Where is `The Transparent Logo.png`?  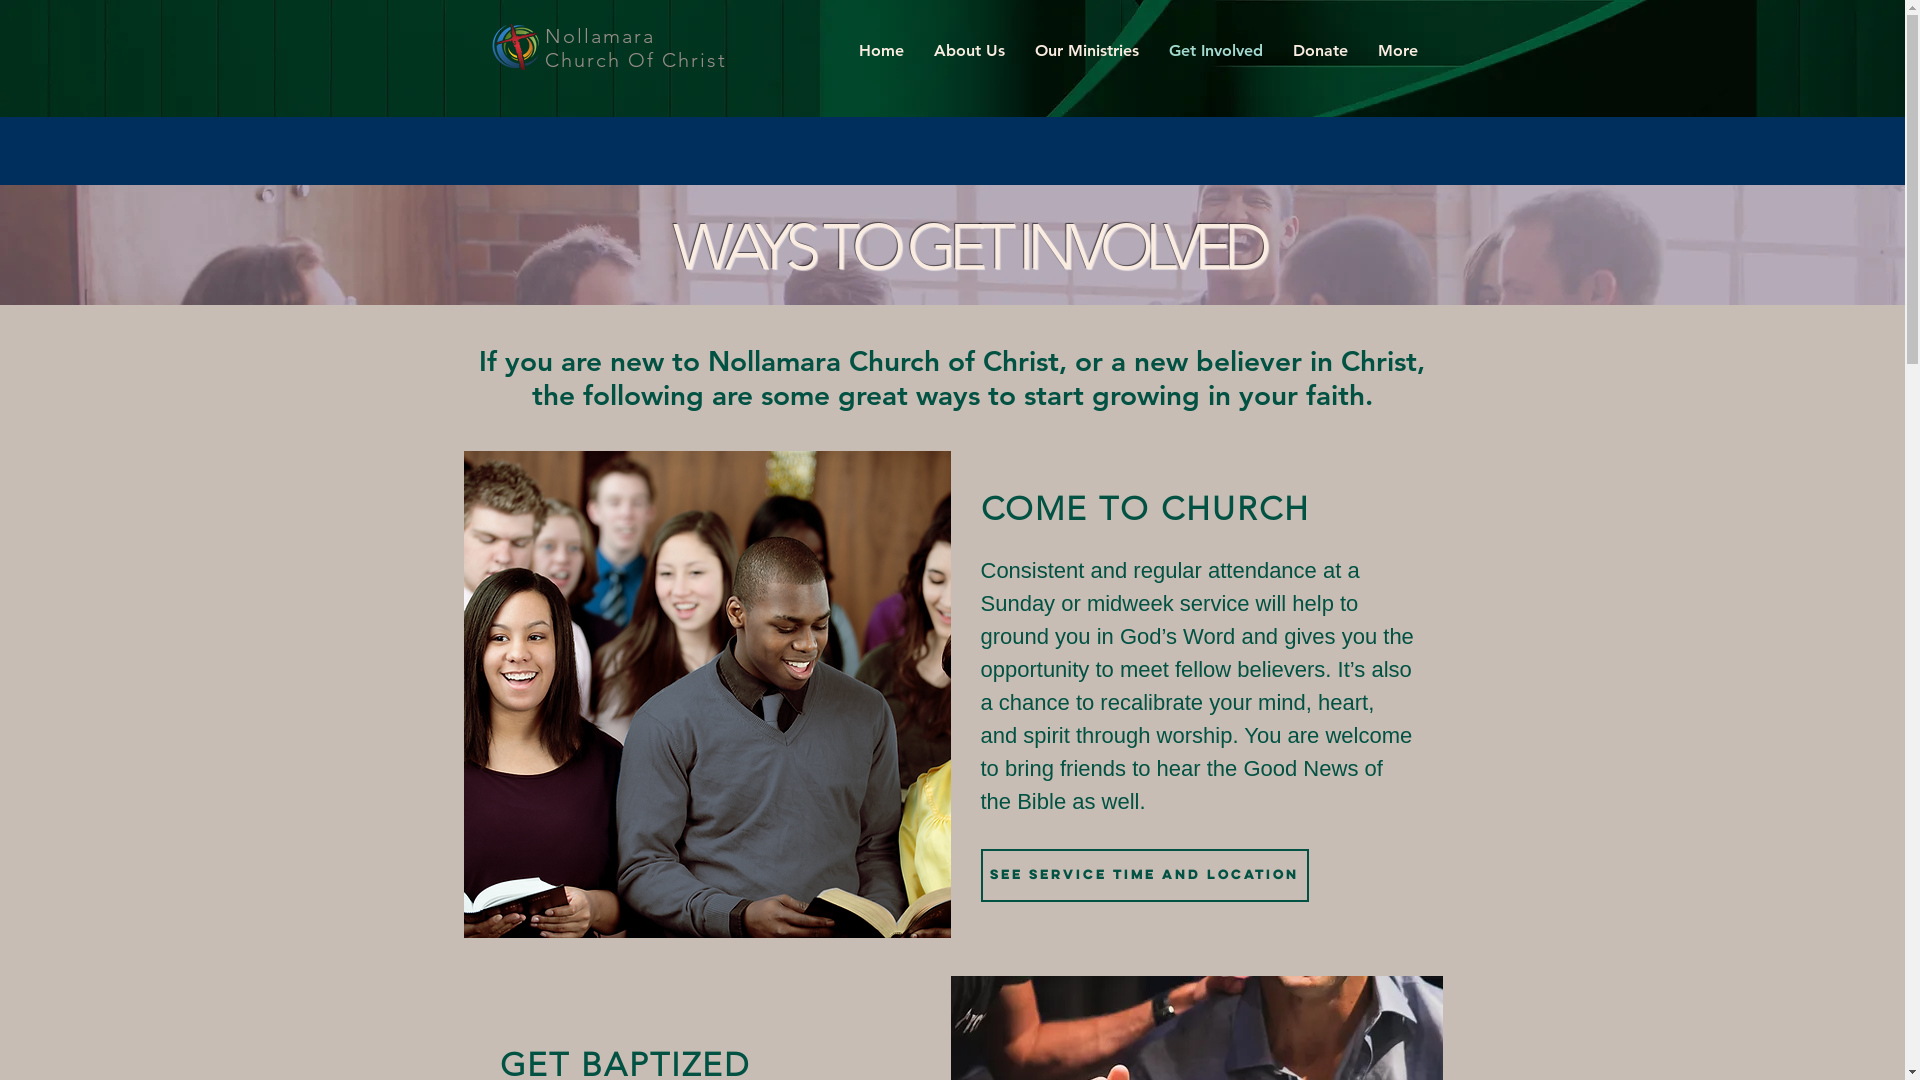
The Transparent Logo.png is located at coordinates (513, 47).